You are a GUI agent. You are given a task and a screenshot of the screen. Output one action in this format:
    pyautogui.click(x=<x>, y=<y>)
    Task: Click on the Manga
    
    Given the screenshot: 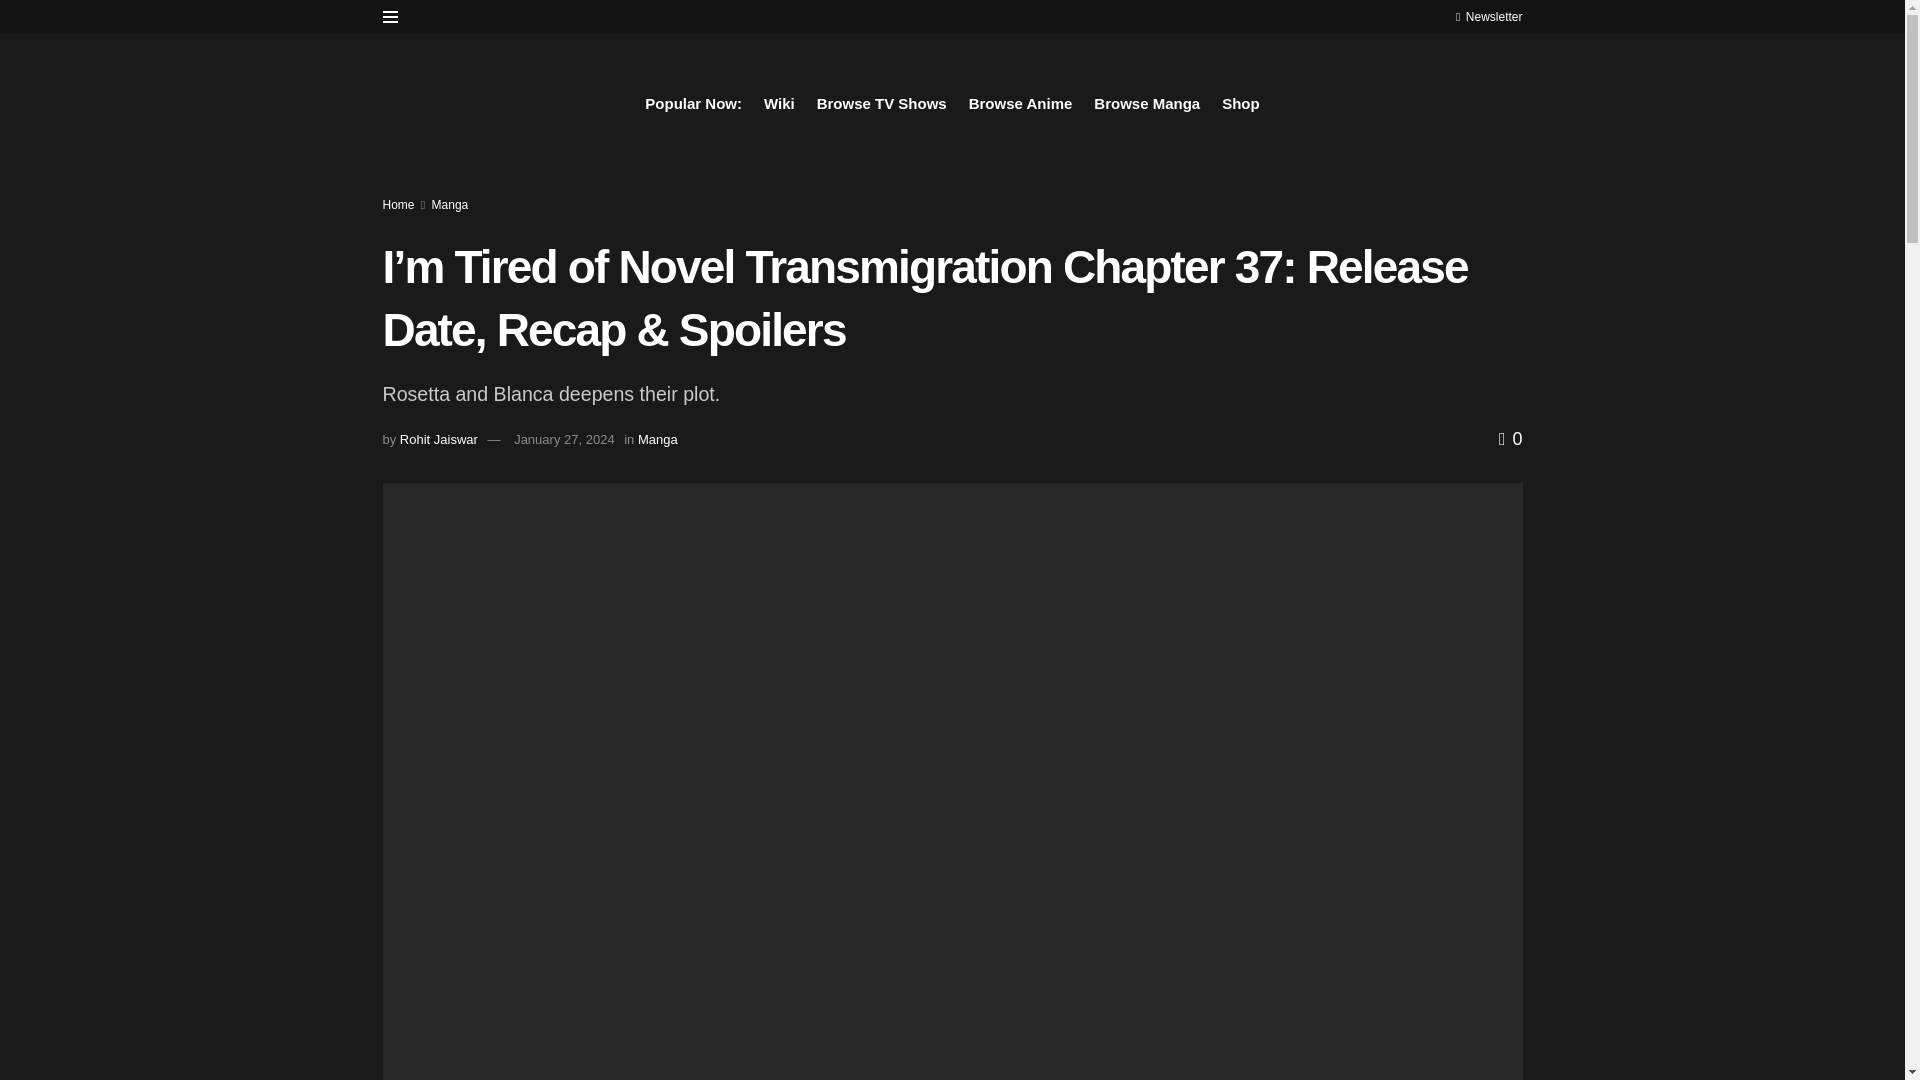 What is the action you would take?
    pyautogui.click(x=450, y=204)
    